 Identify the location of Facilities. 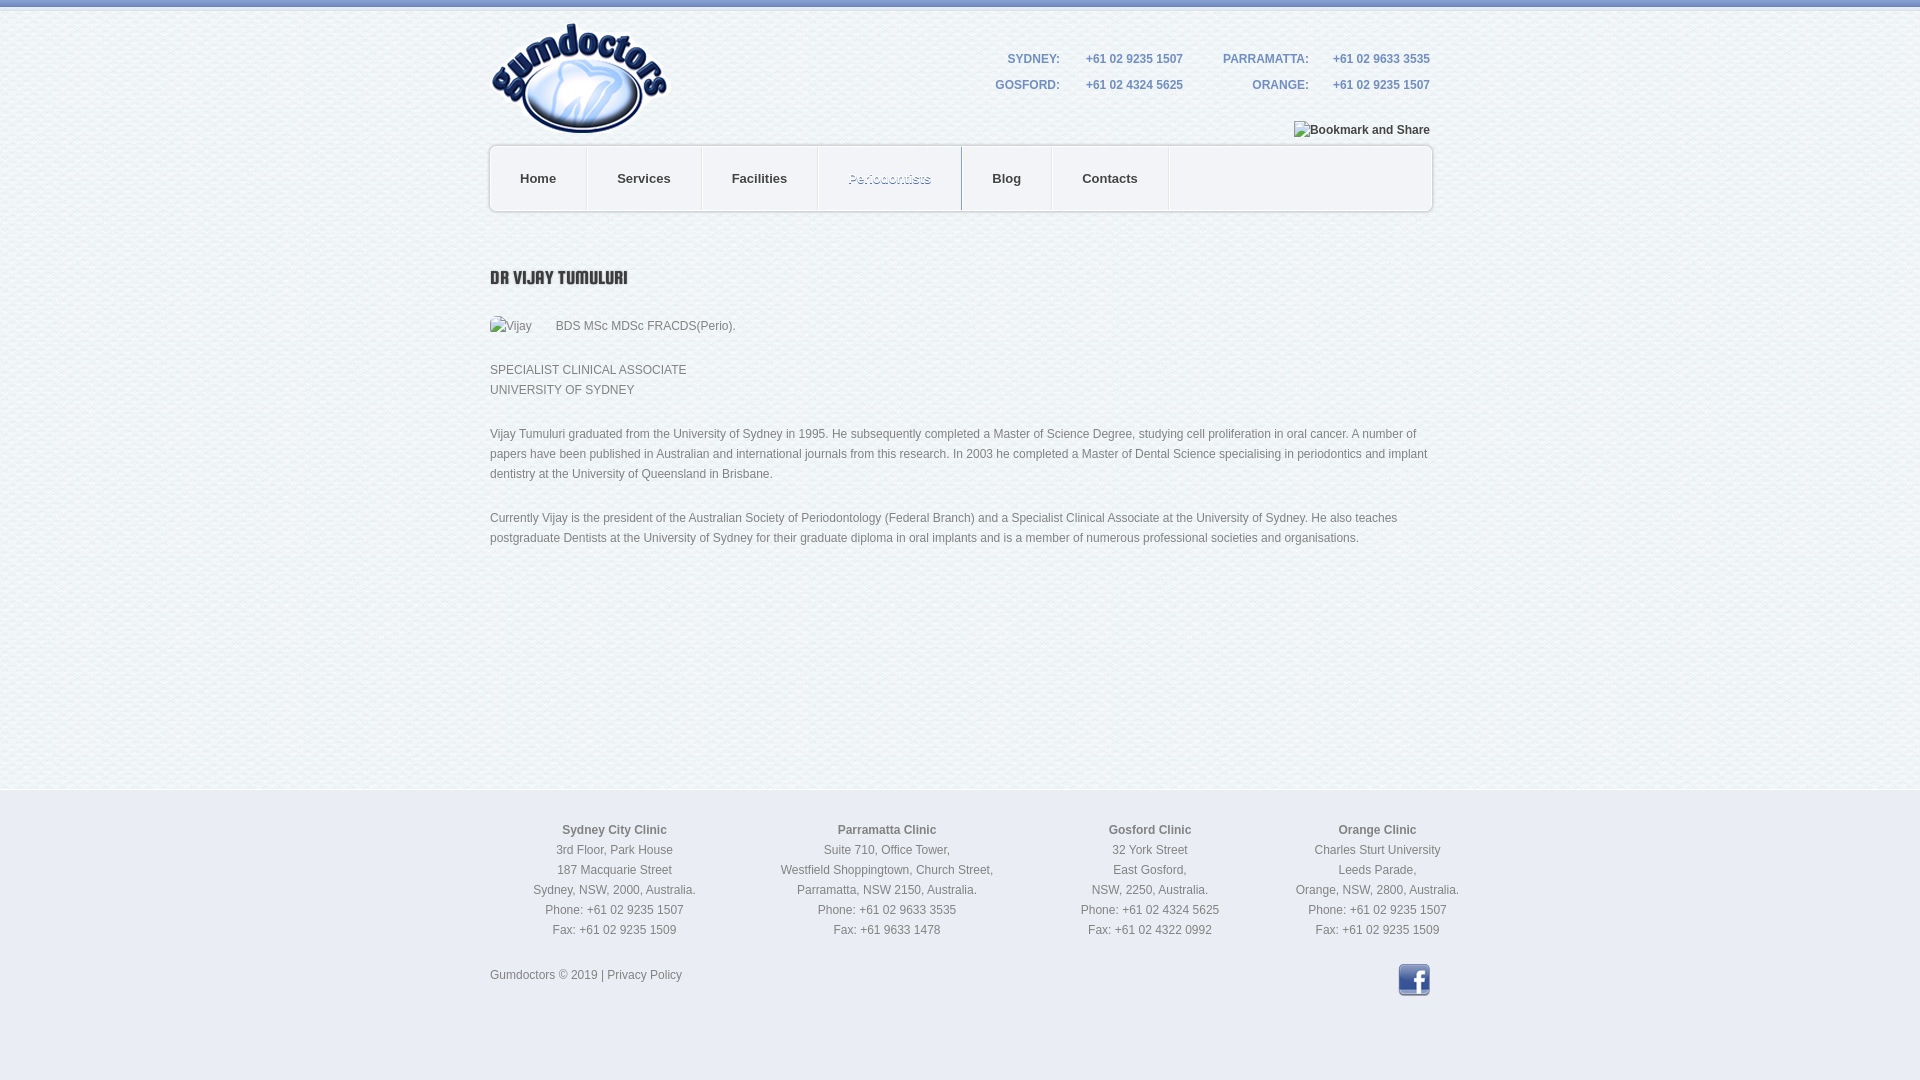
(761, 178).